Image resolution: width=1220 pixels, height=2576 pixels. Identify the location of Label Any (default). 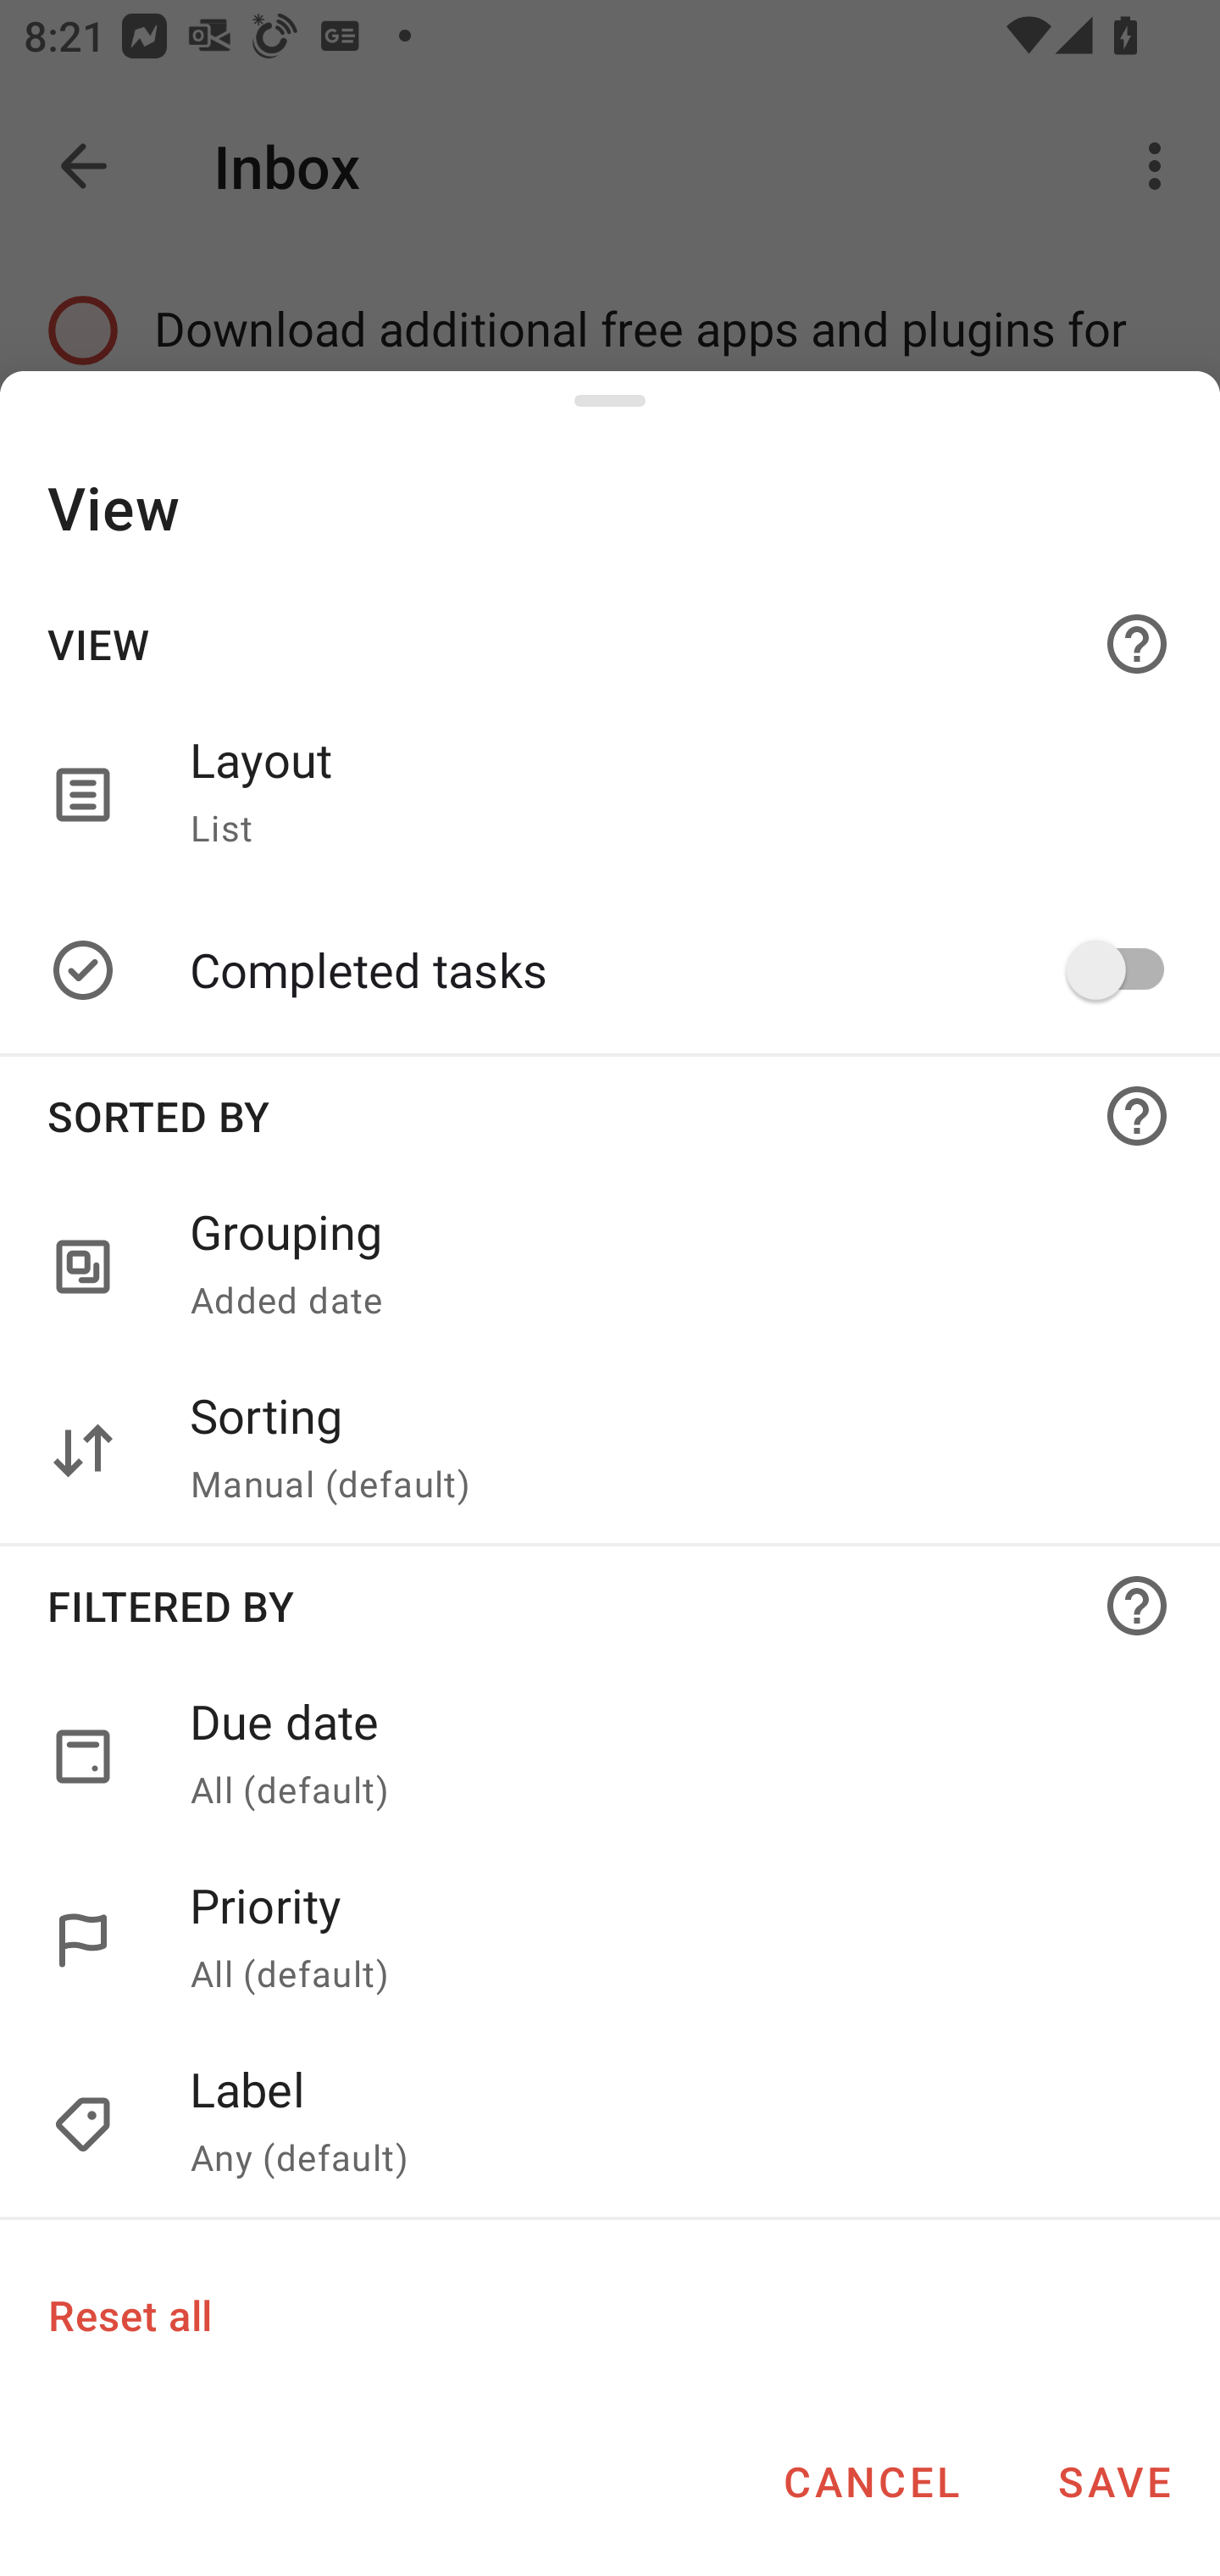
(610, 2125).